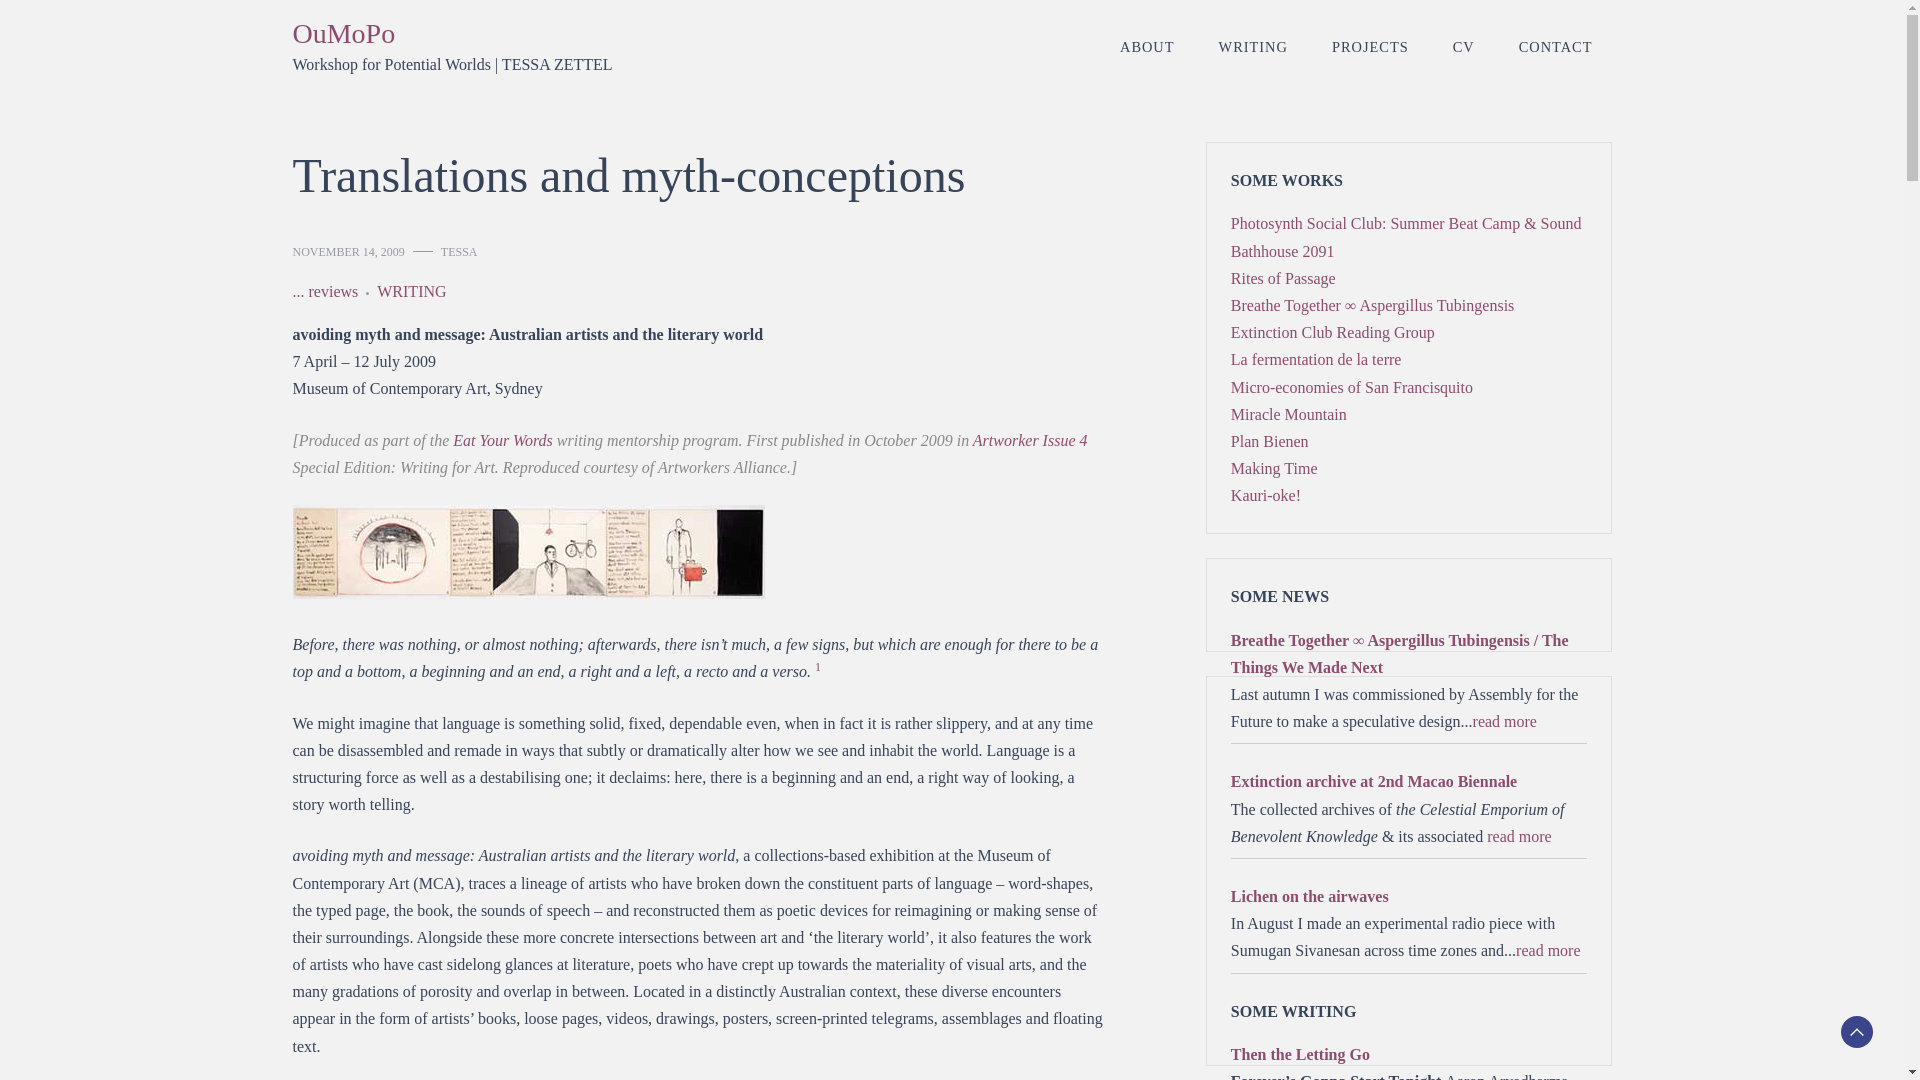 This screenshot has height=1080, width=1920. Describe the element at coordinates (1370, 46) in the screenshot. I see `PROJECTS` at that location.